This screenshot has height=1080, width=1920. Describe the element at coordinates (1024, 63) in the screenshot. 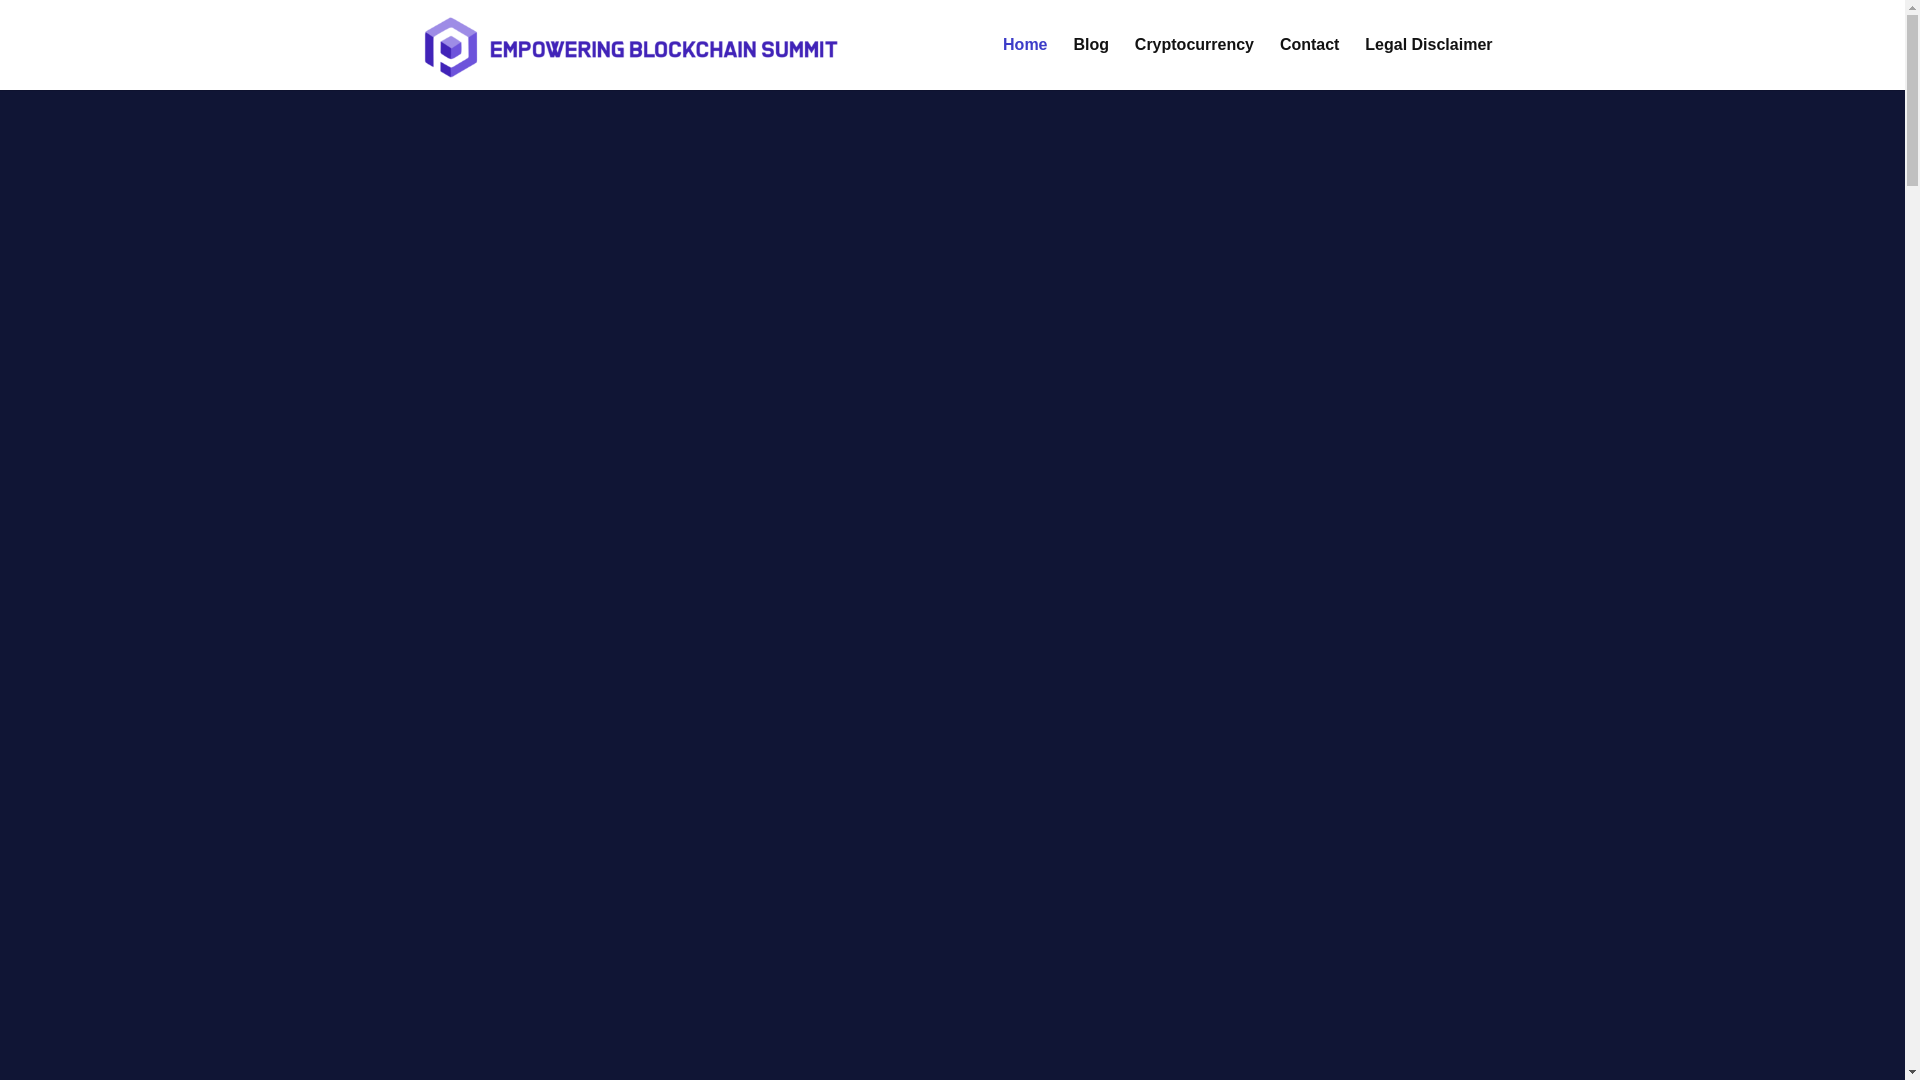

I see `Home` at that location.